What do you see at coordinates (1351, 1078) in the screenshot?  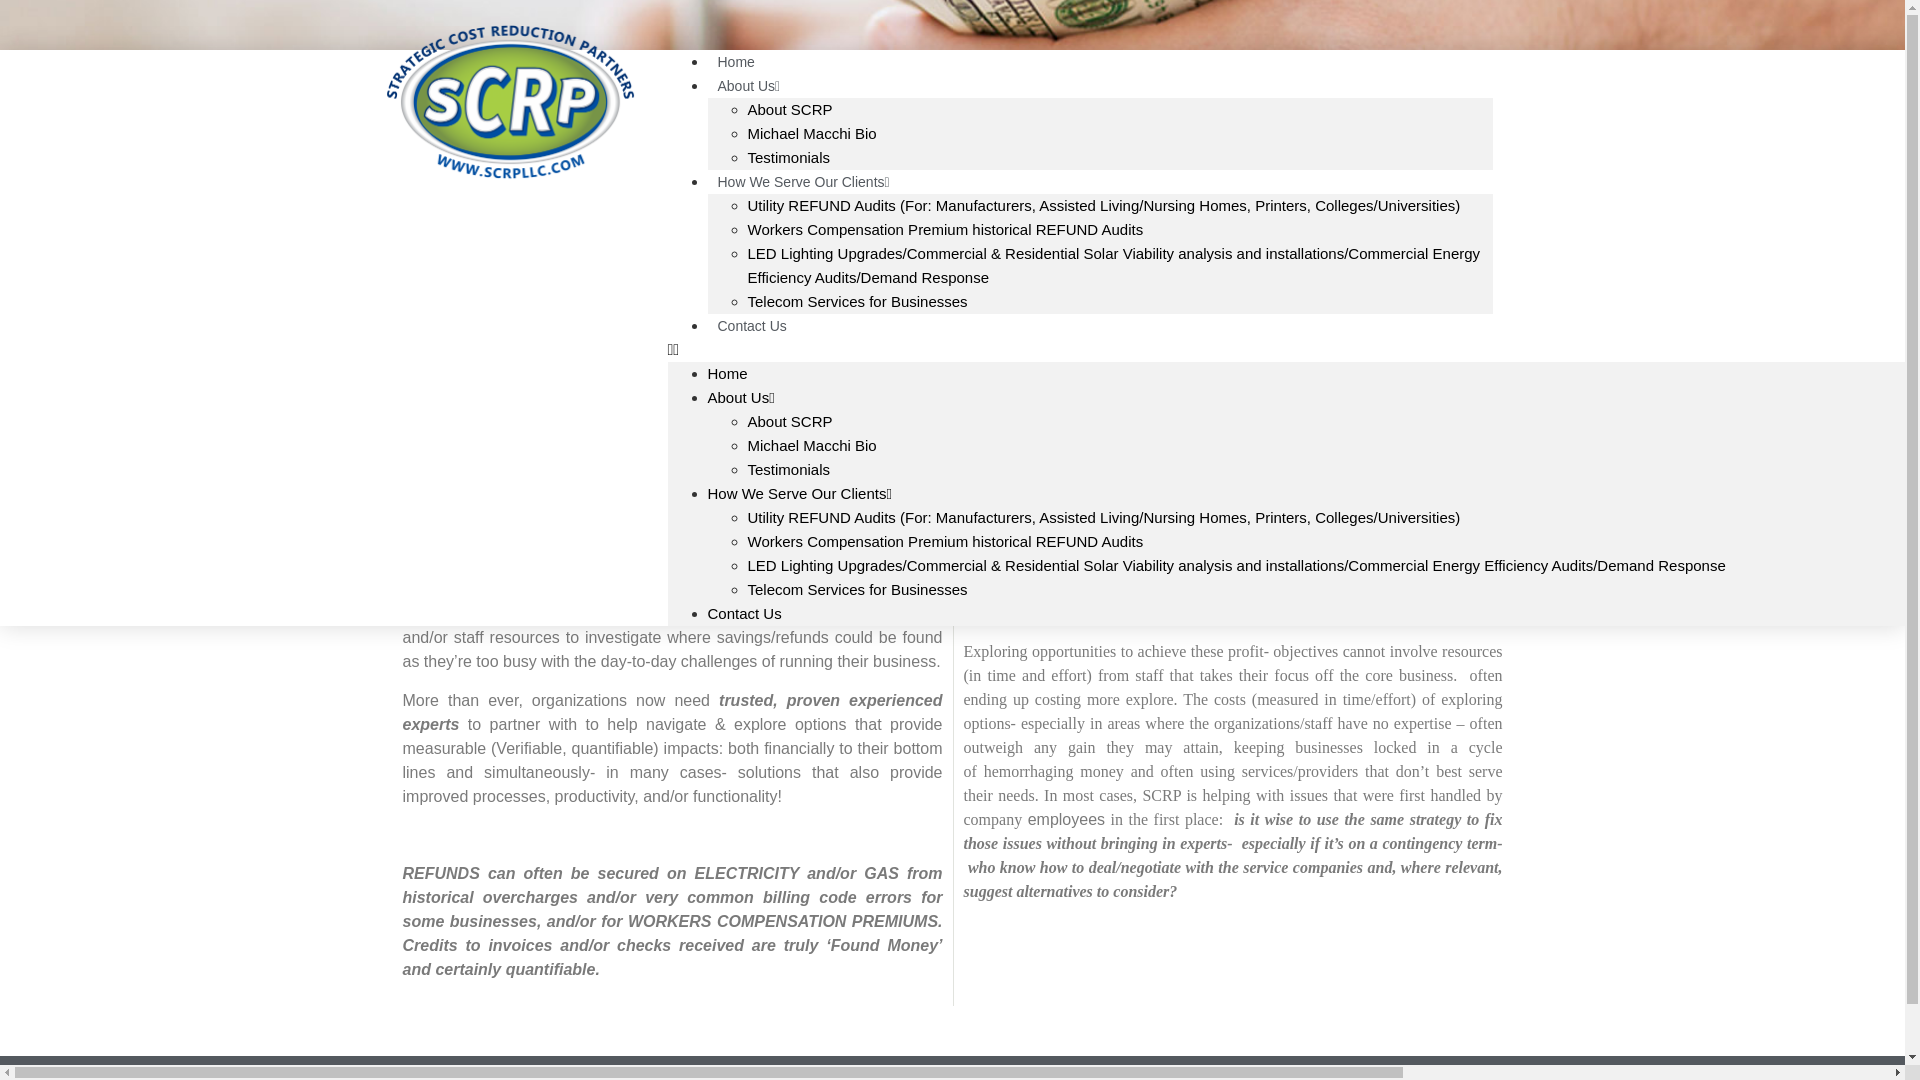 I see `CT Web Design` at bounding box center [1351, 1078].